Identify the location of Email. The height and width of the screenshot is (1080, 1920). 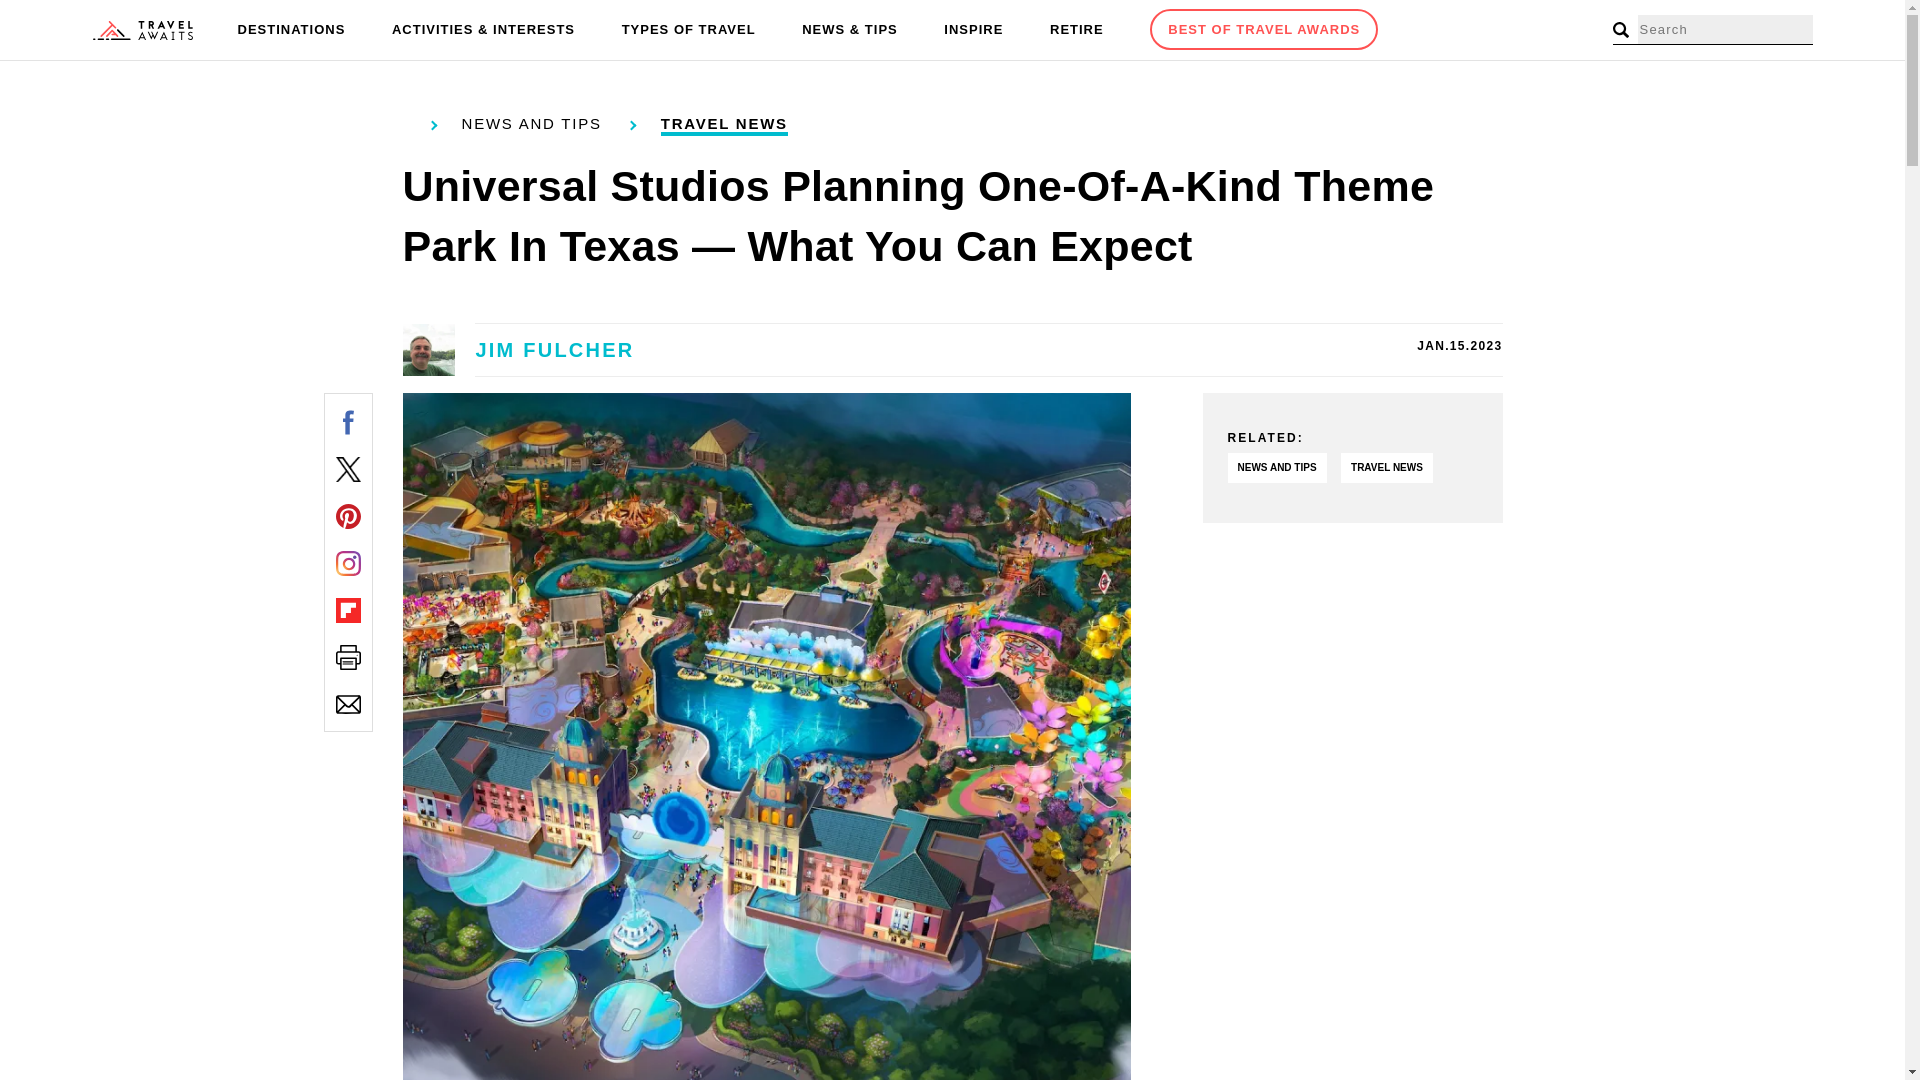
(348, 704).